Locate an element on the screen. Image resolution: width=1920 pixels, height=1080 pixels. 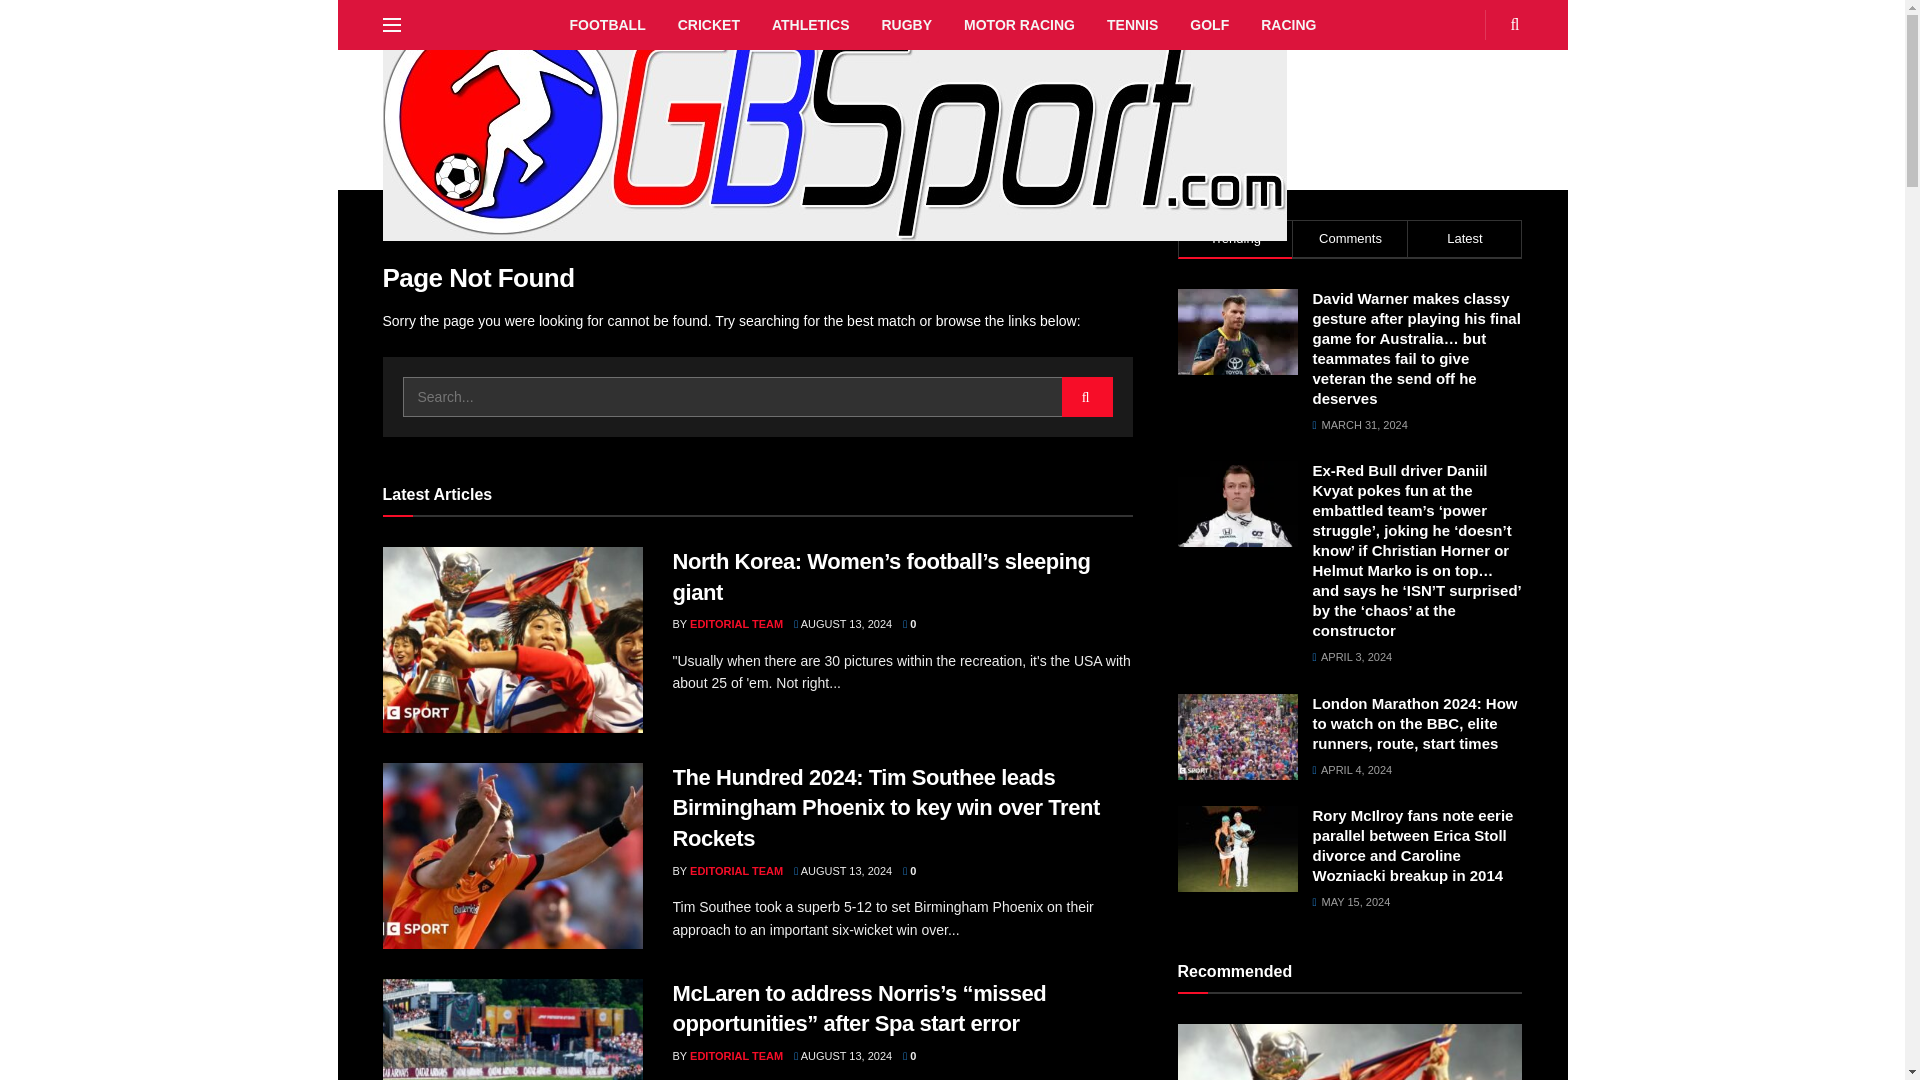
RACING is located at coordinates (1288, 24).